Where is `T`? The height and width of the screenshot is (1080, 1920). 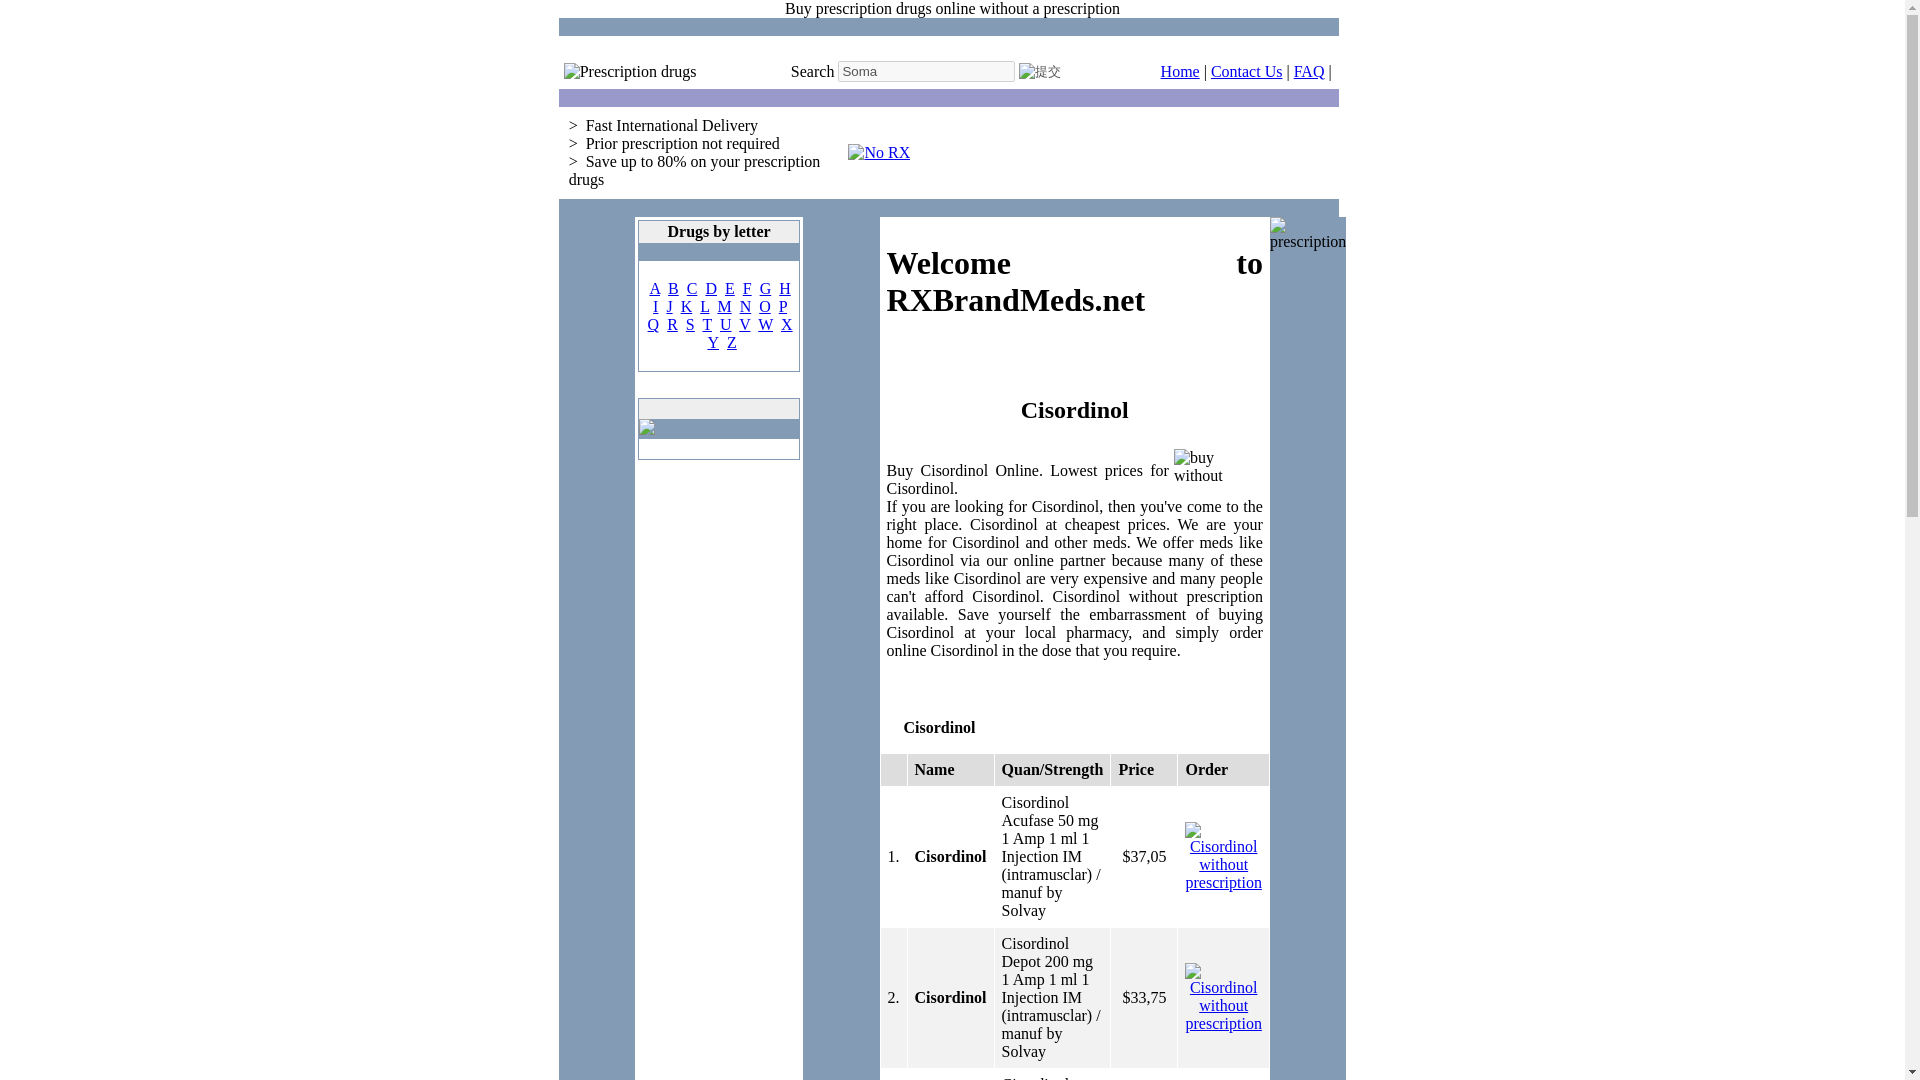
T is located at coordinates (706, 324).